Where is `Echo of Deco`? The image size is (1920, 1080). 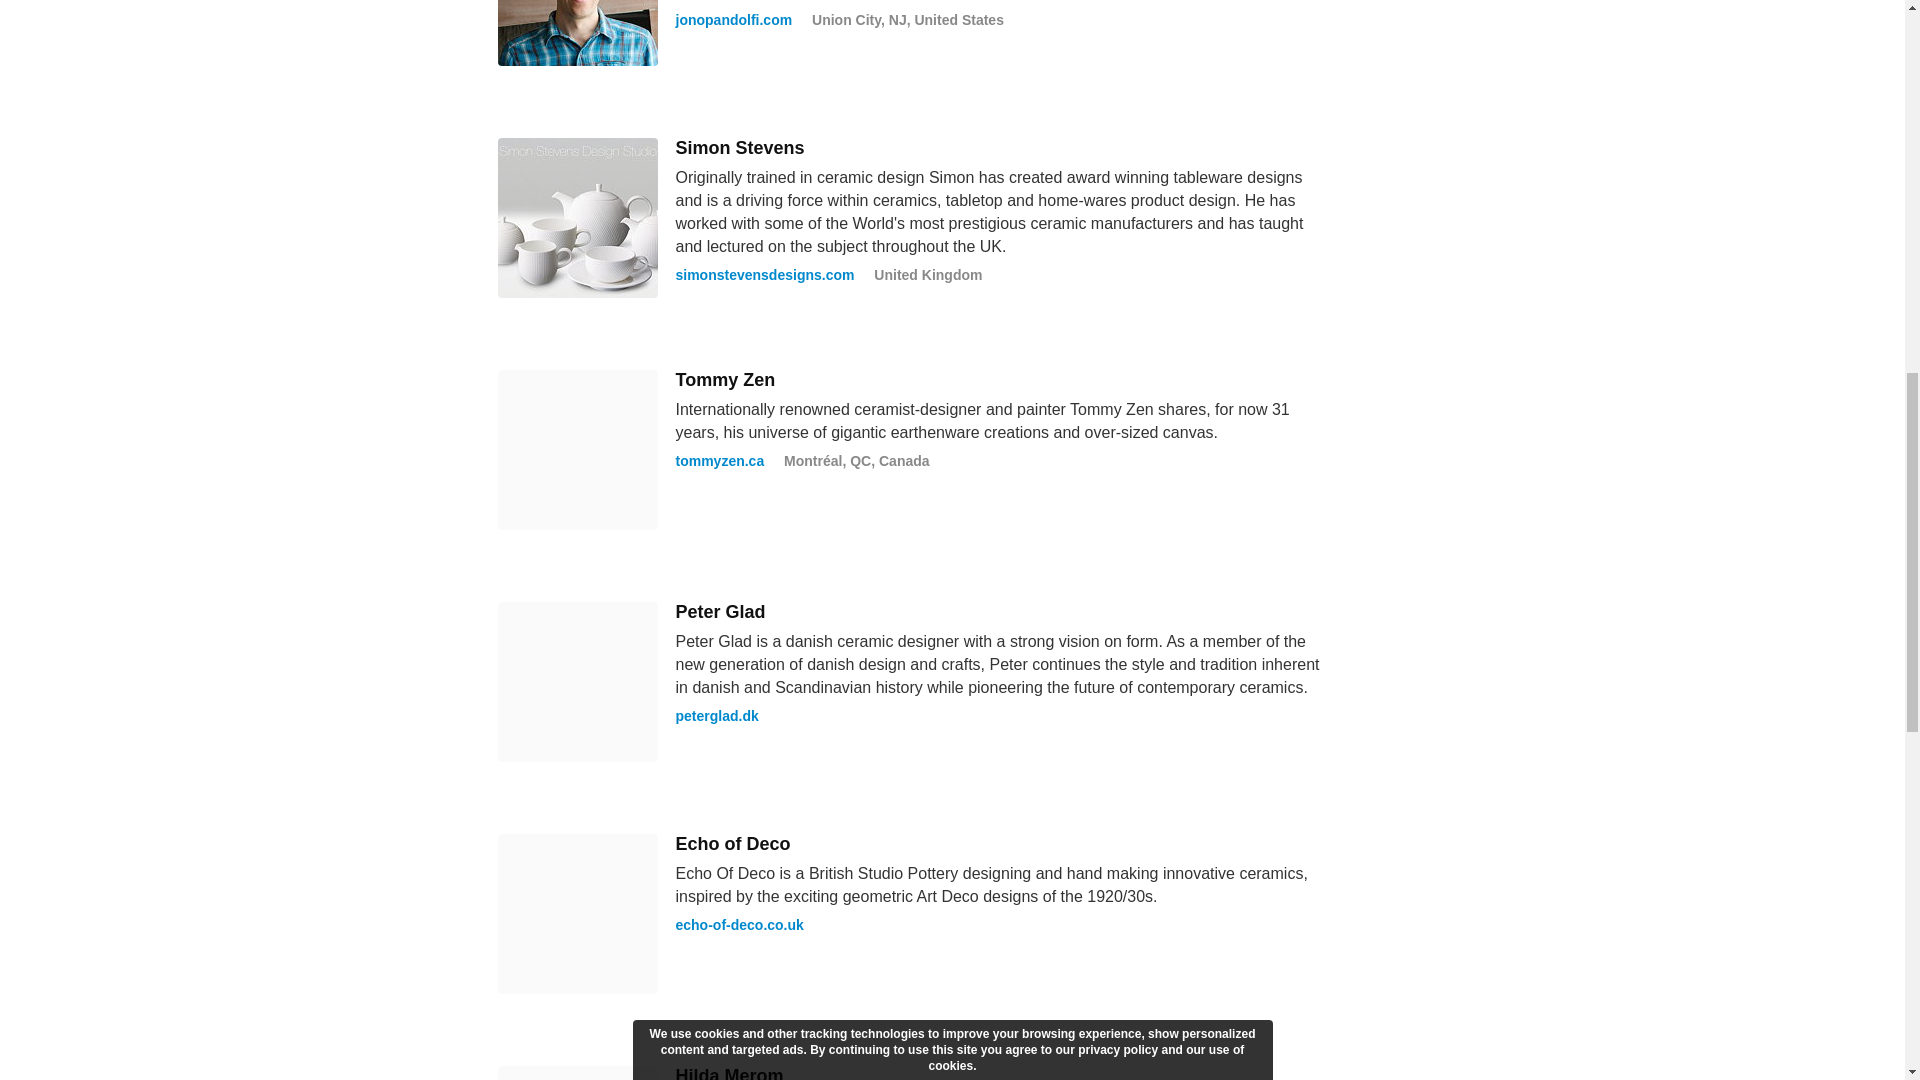 Echo of Deco is located at coordinates (733, 844).